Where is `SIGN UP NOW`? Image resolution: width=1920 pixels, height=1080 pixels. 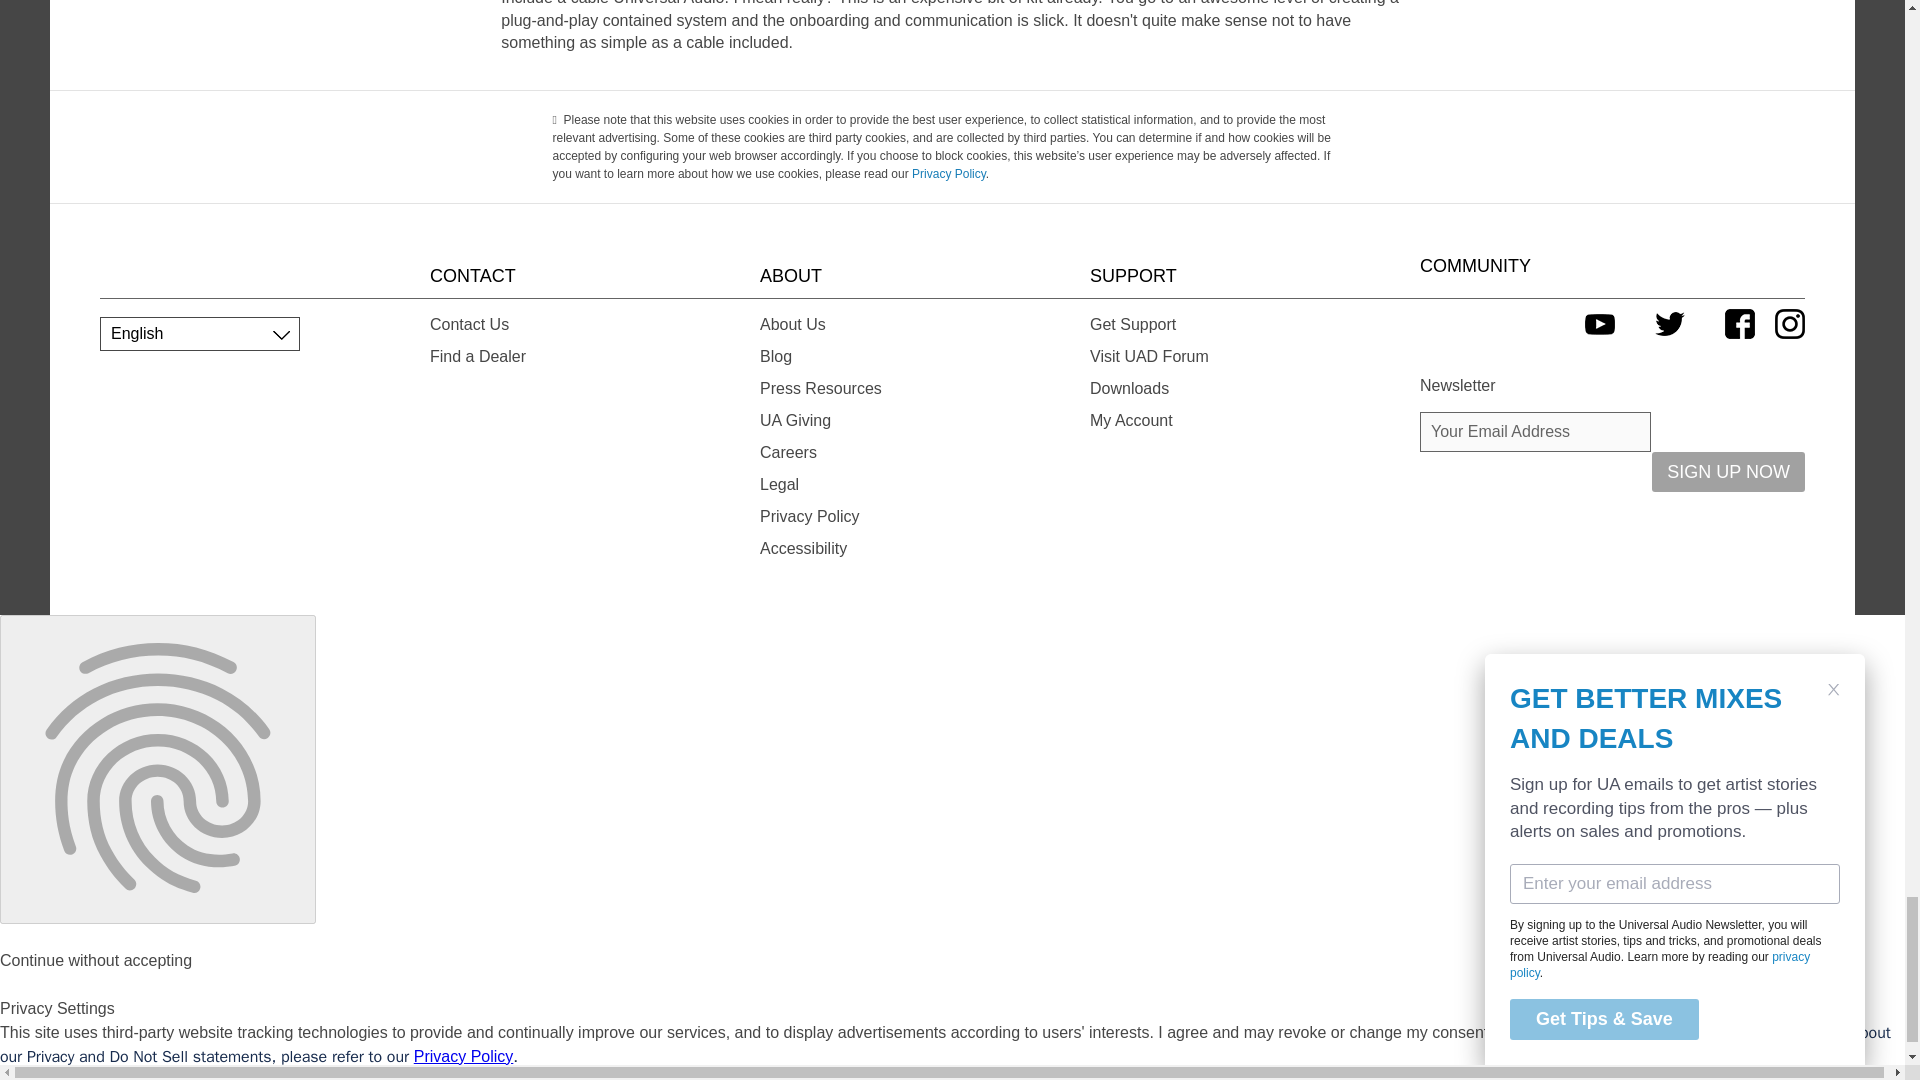 SIGN UP NOW is located at coordinates (1728, 472).